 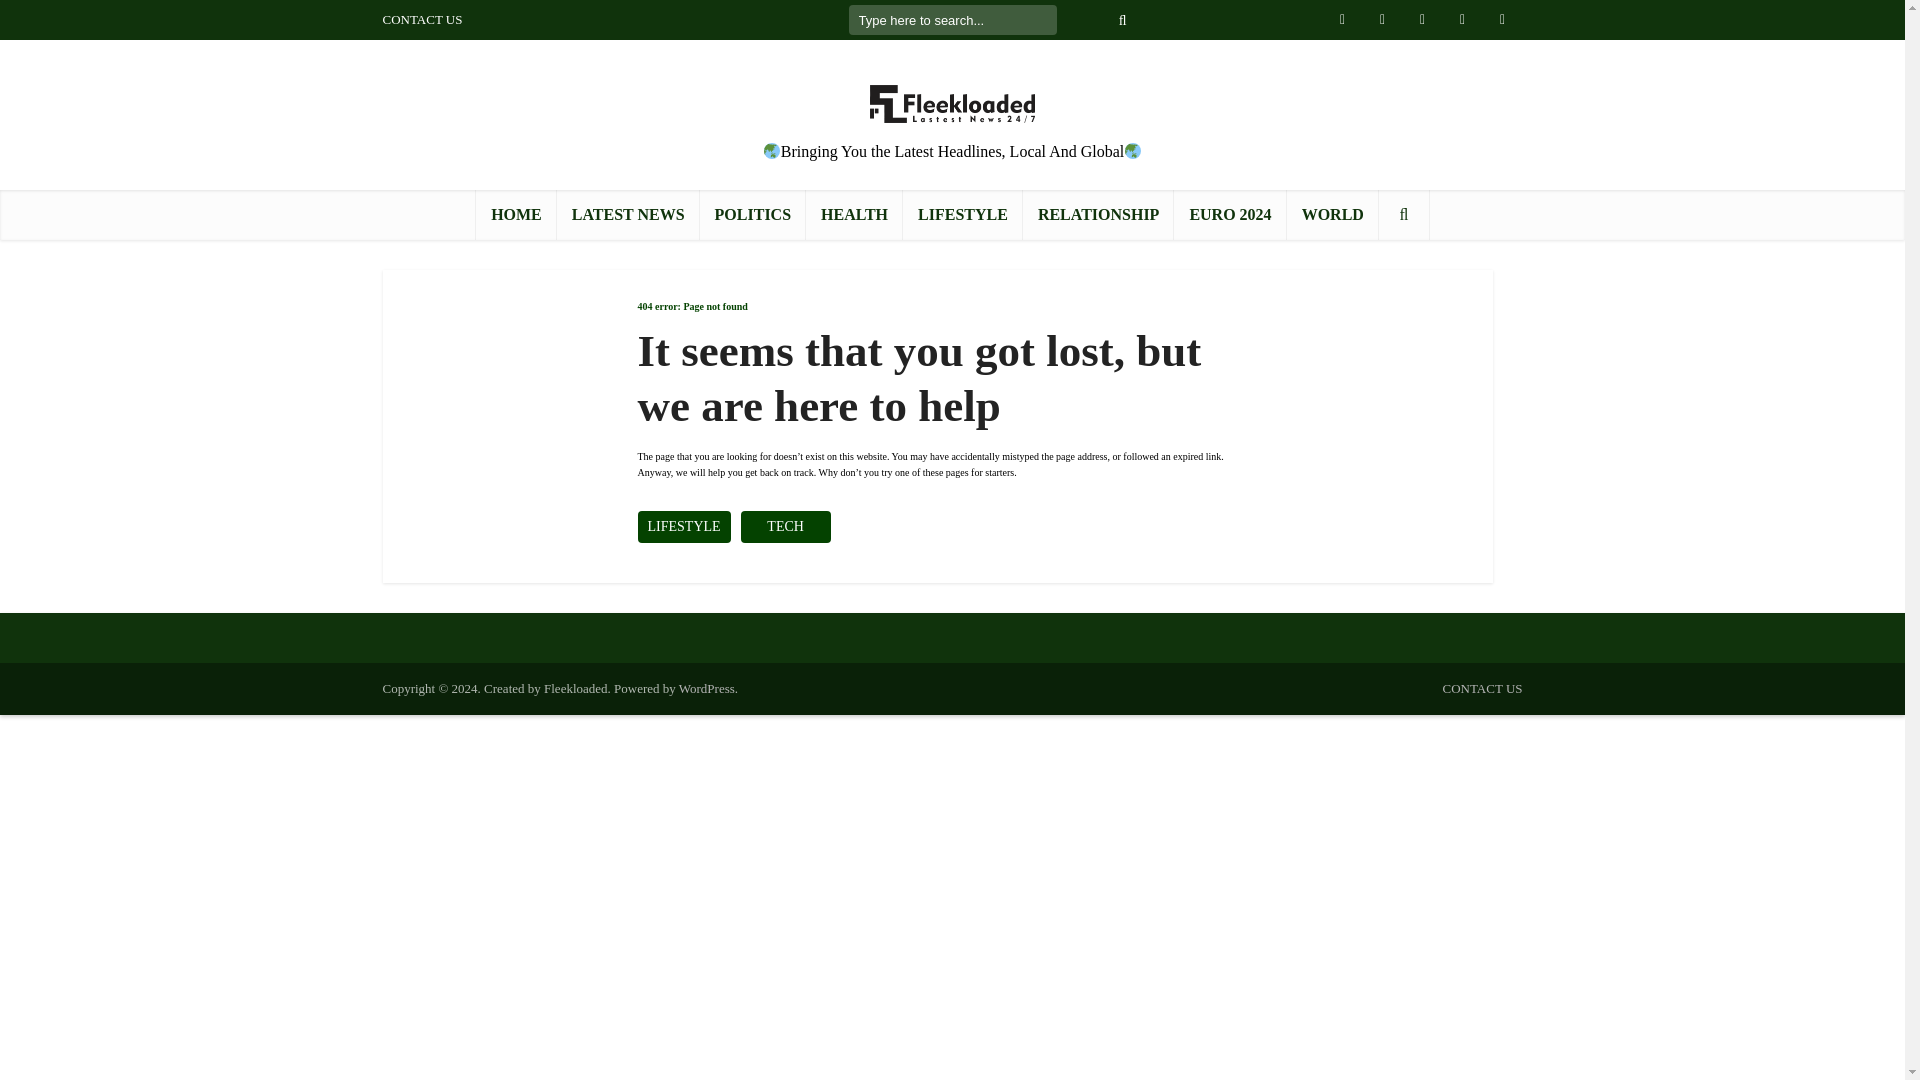 What do you see at coordinates (1230, 214) in the screenshot?
I see `EURO 2024` at bounding box center [1230, 214].